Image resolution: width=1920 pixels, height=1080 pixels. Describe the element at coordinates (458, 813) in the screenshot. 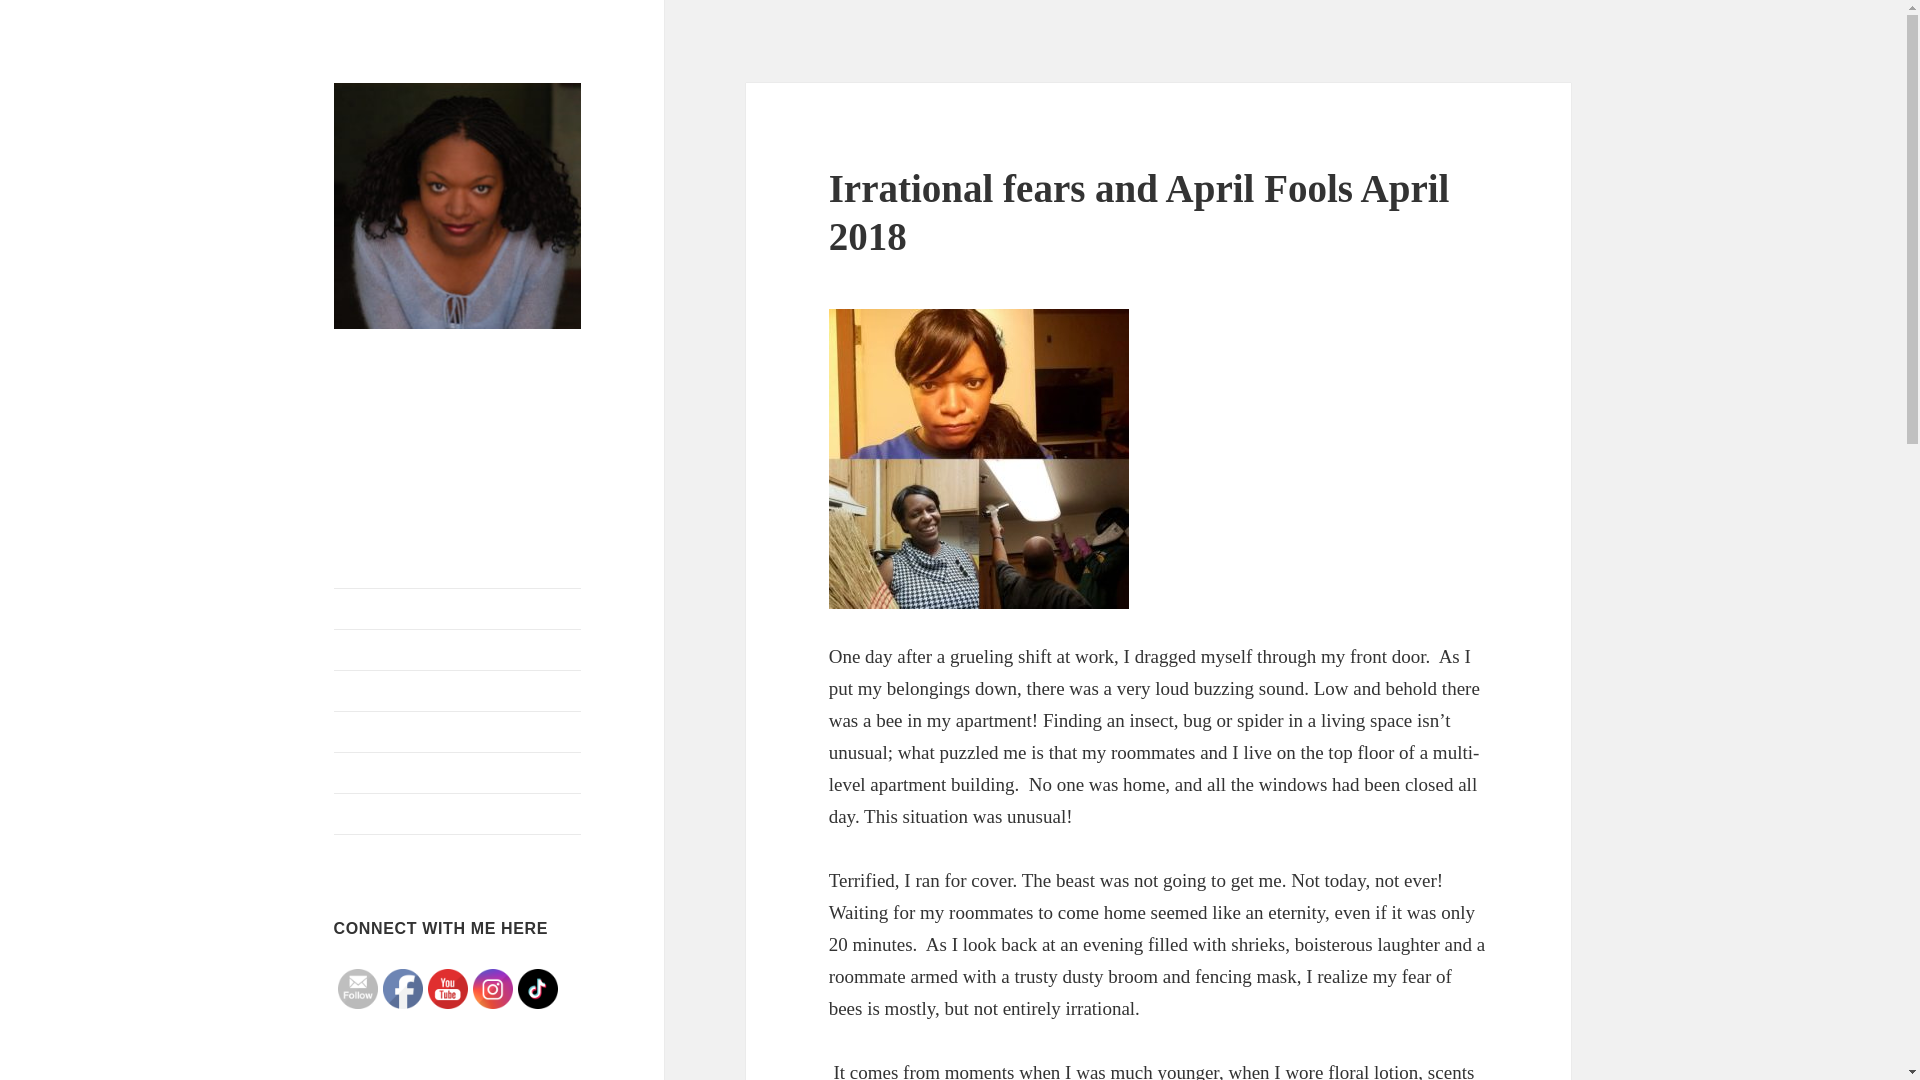

I see `Resources` at that location.